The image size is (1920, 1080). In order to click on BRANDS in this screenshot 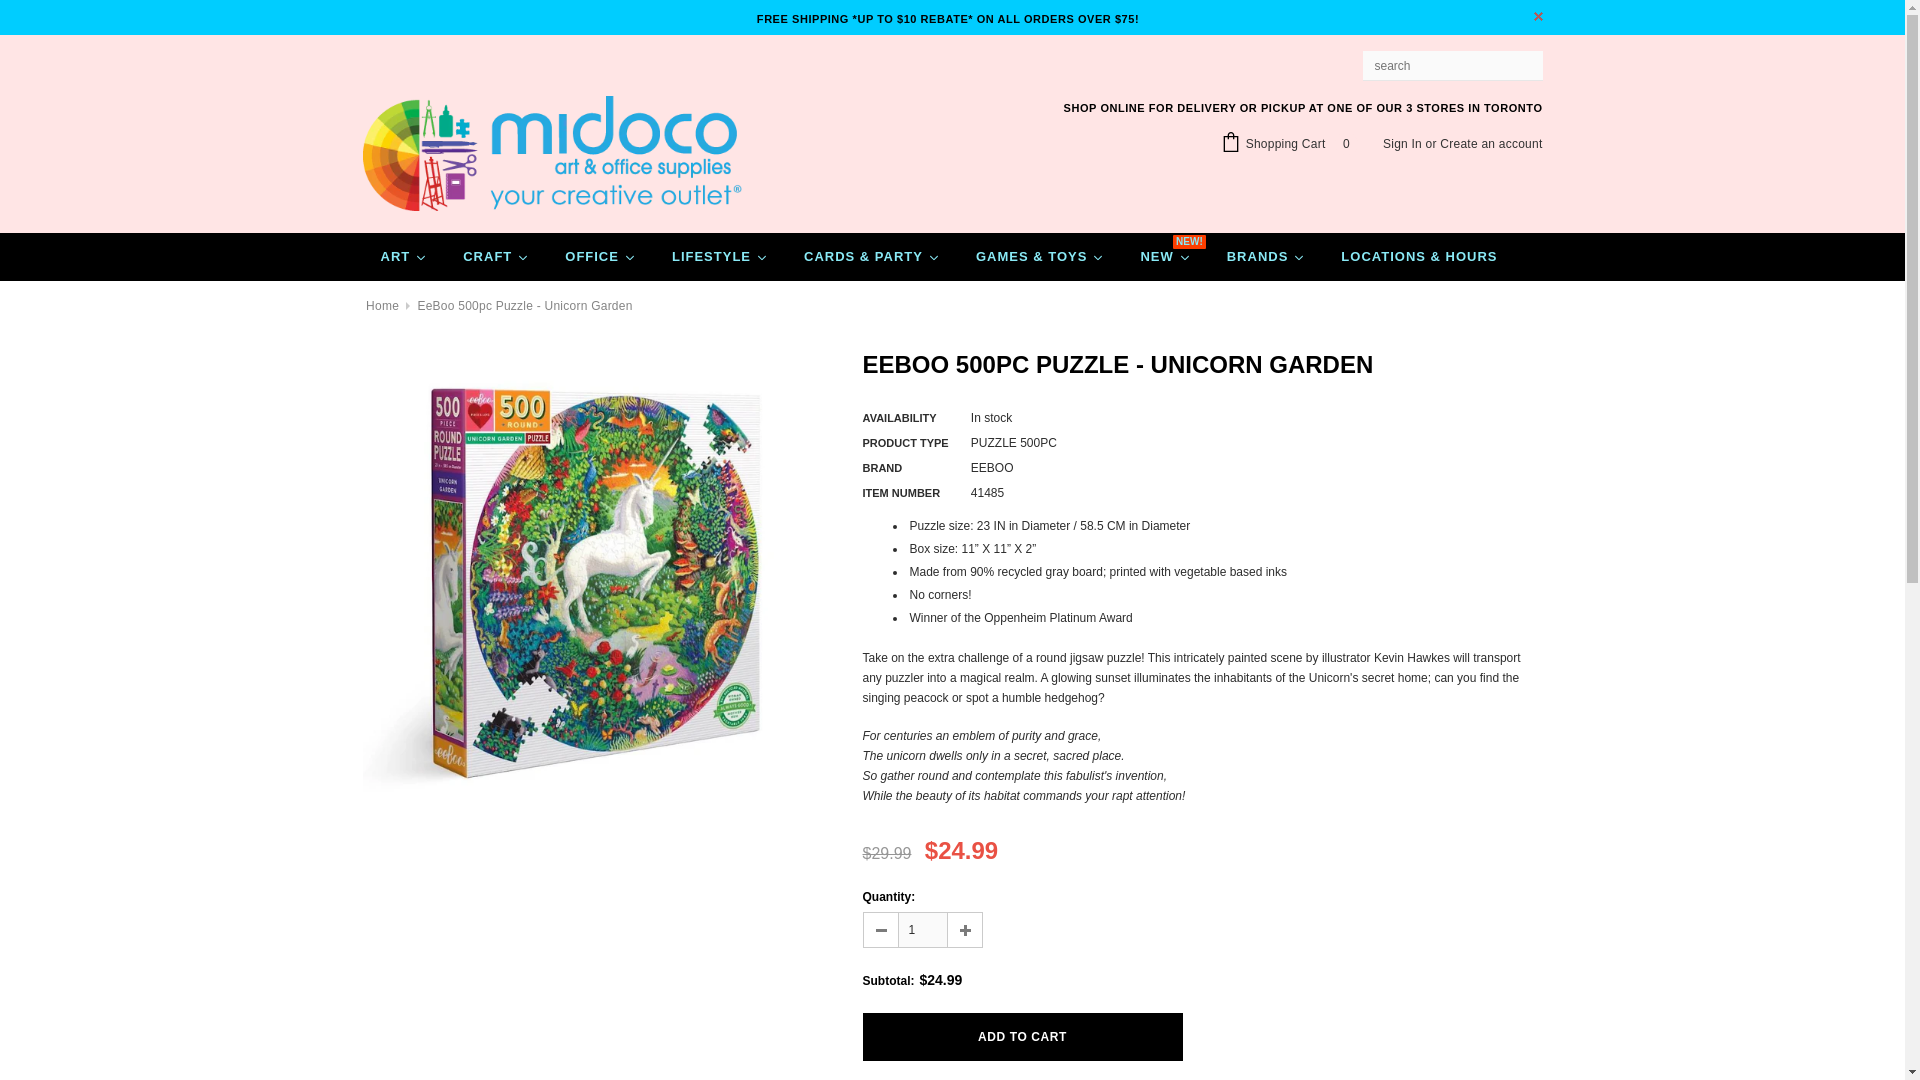, I will do `click(1266, 256)`.